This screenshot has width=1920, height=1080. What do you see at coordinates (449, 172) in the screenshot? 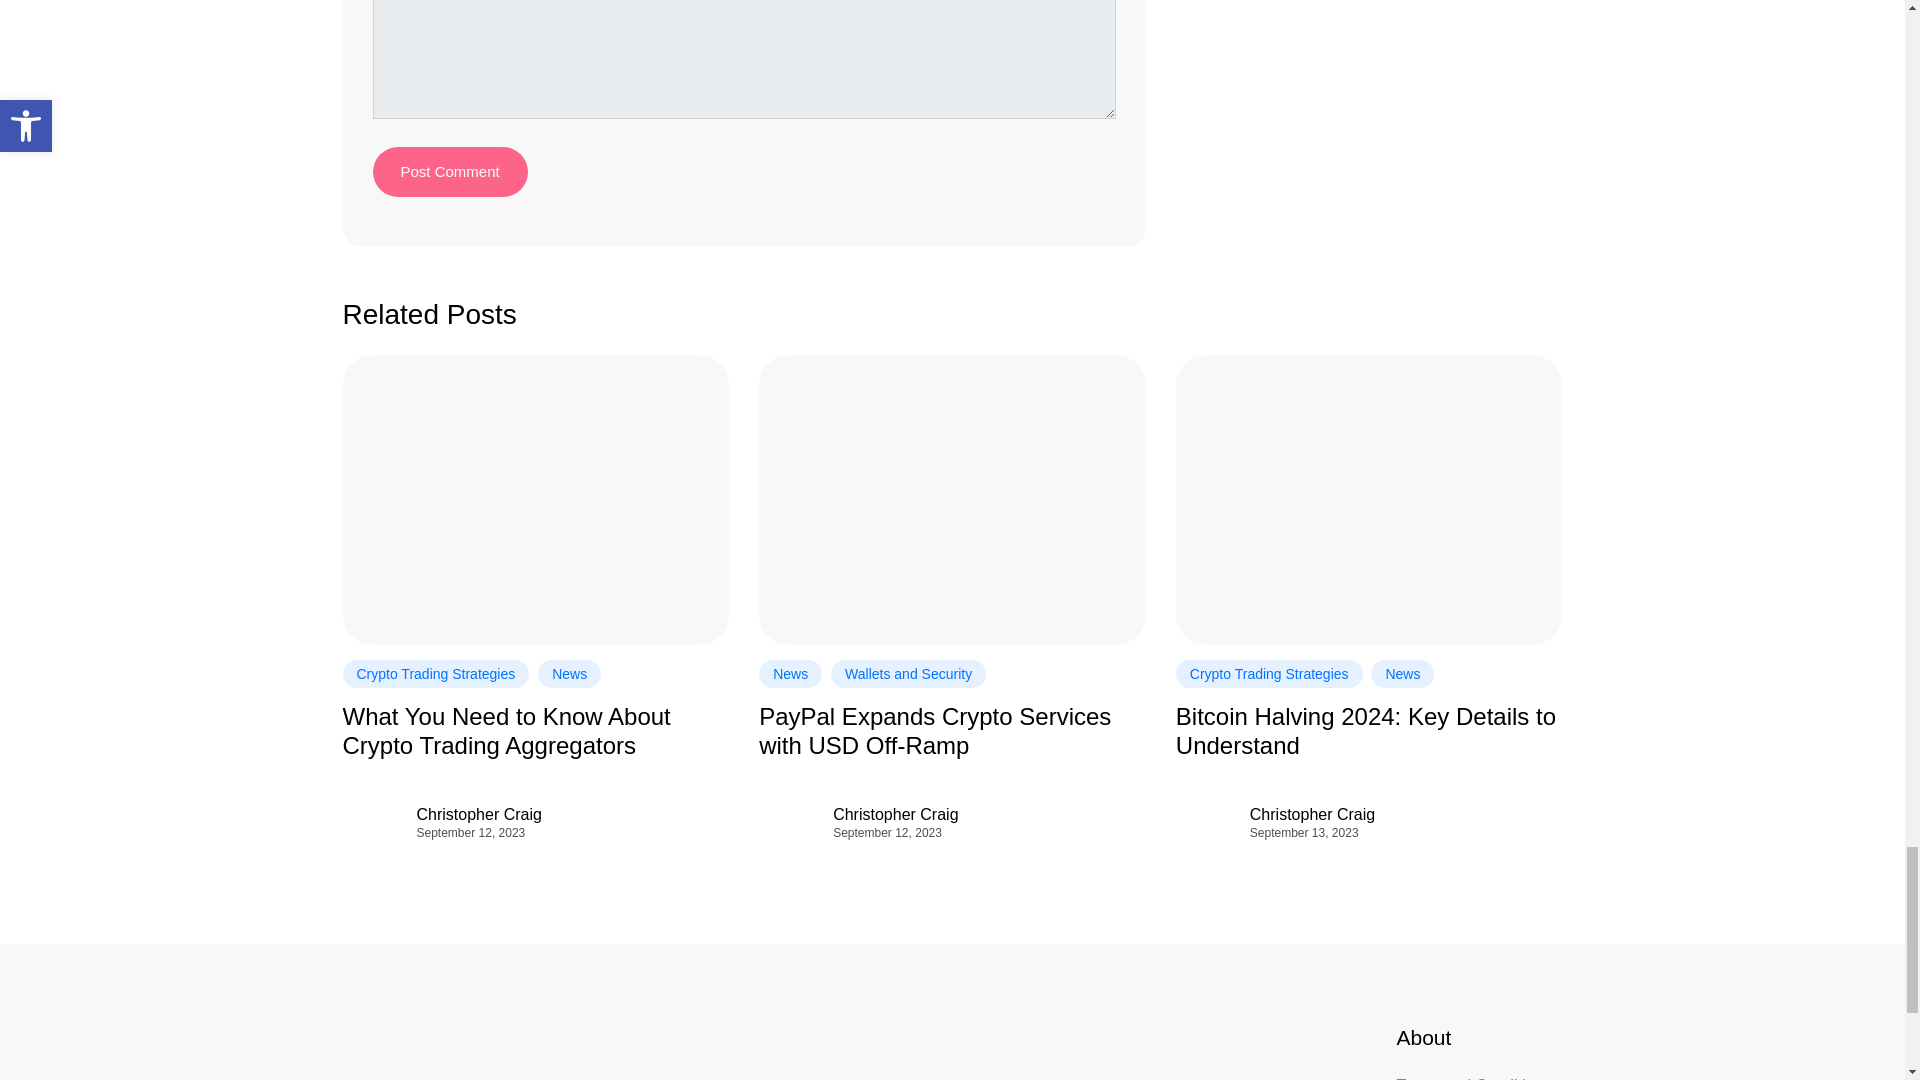
I see `Post Comment` at bounding box center [449, 172].